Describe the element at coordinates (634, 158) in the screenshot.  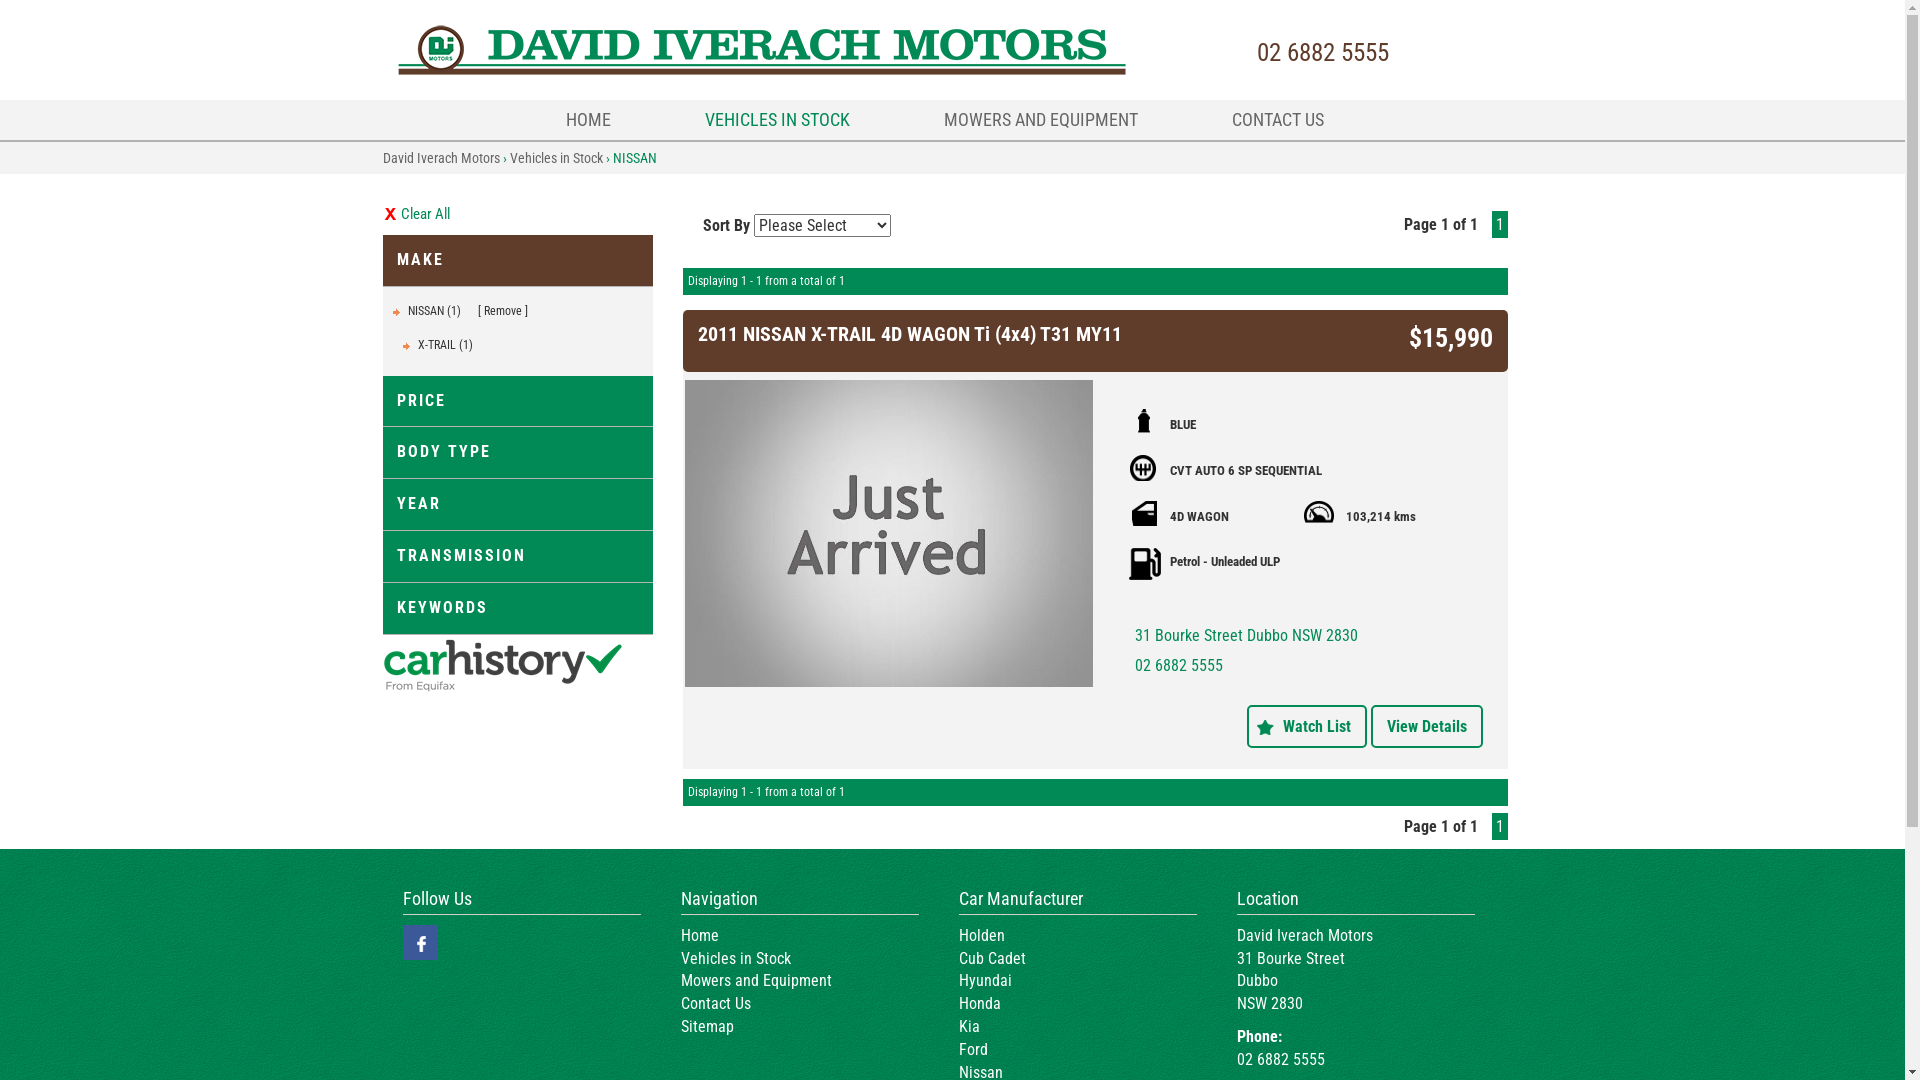
I see `NISSAN` at that location.